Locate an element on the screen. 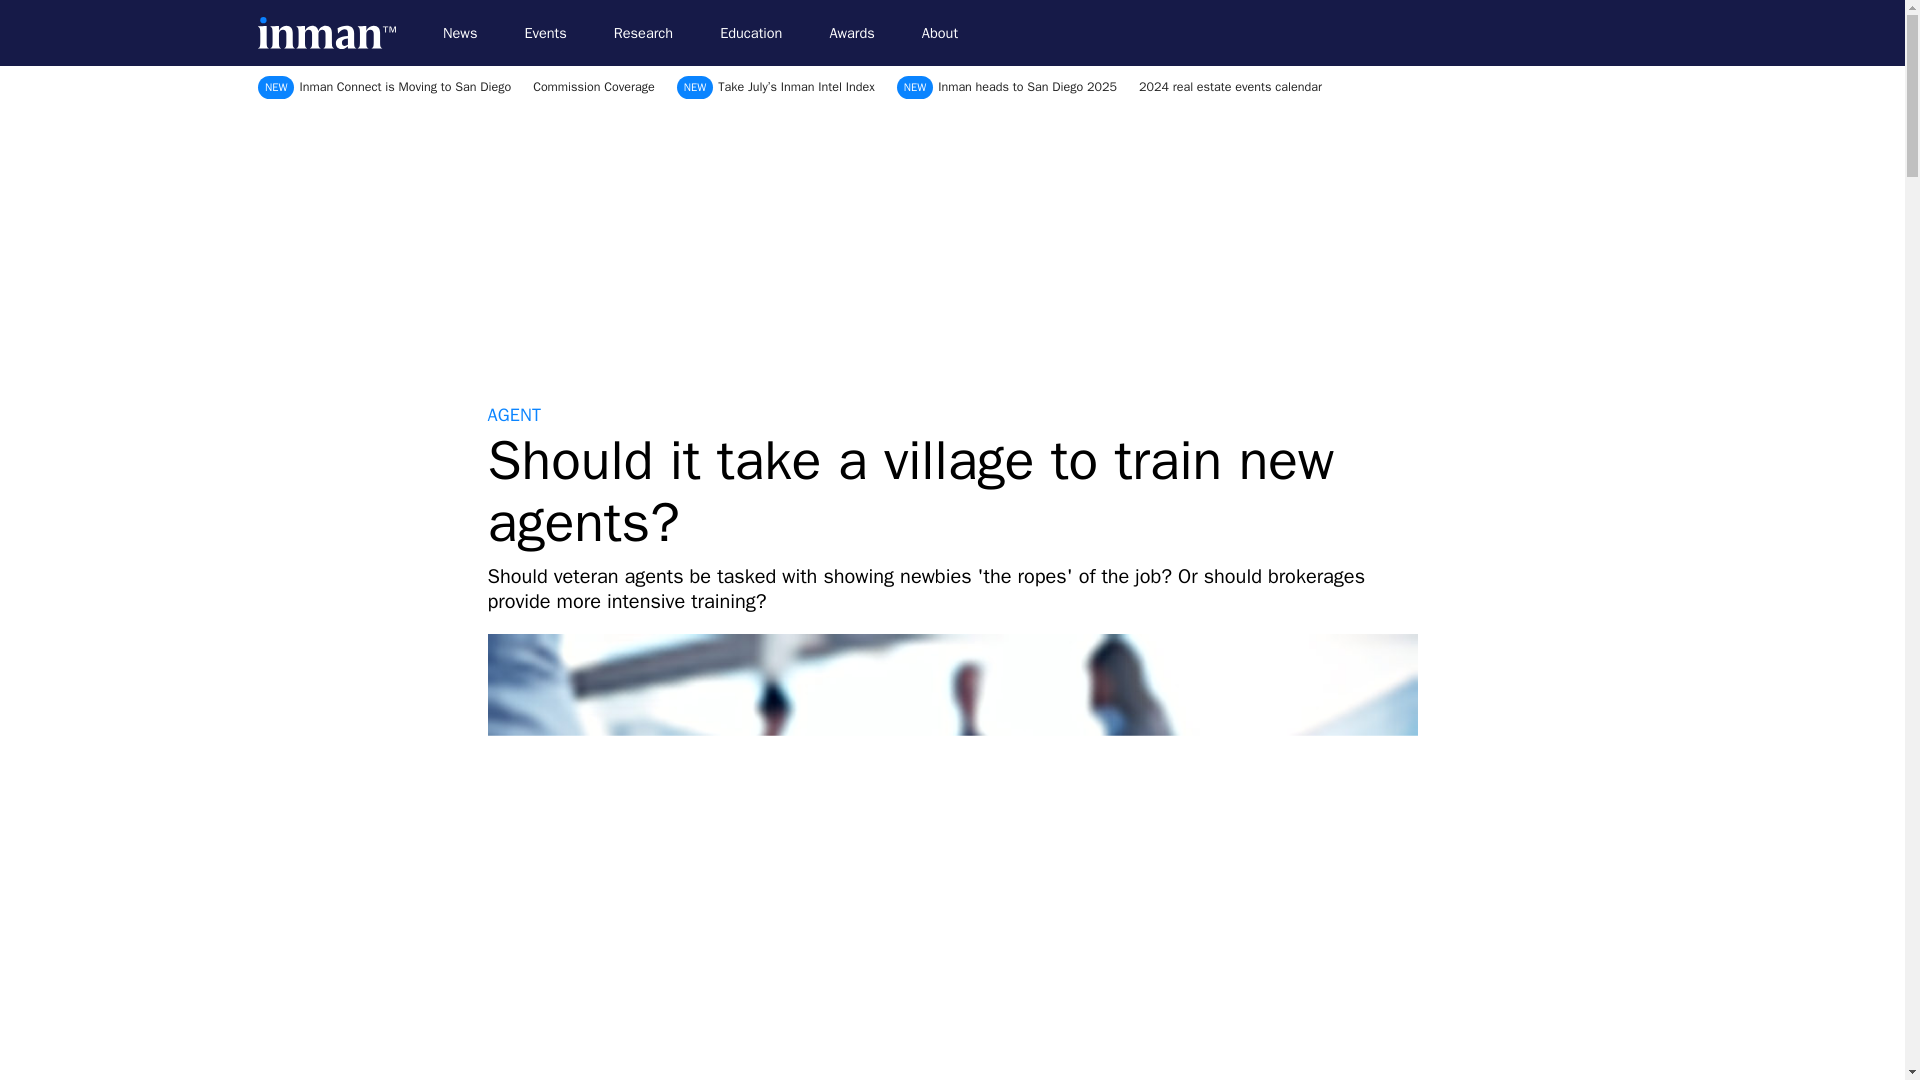 The image size is (1920, 1080). News is located at coordinates (468, 33).